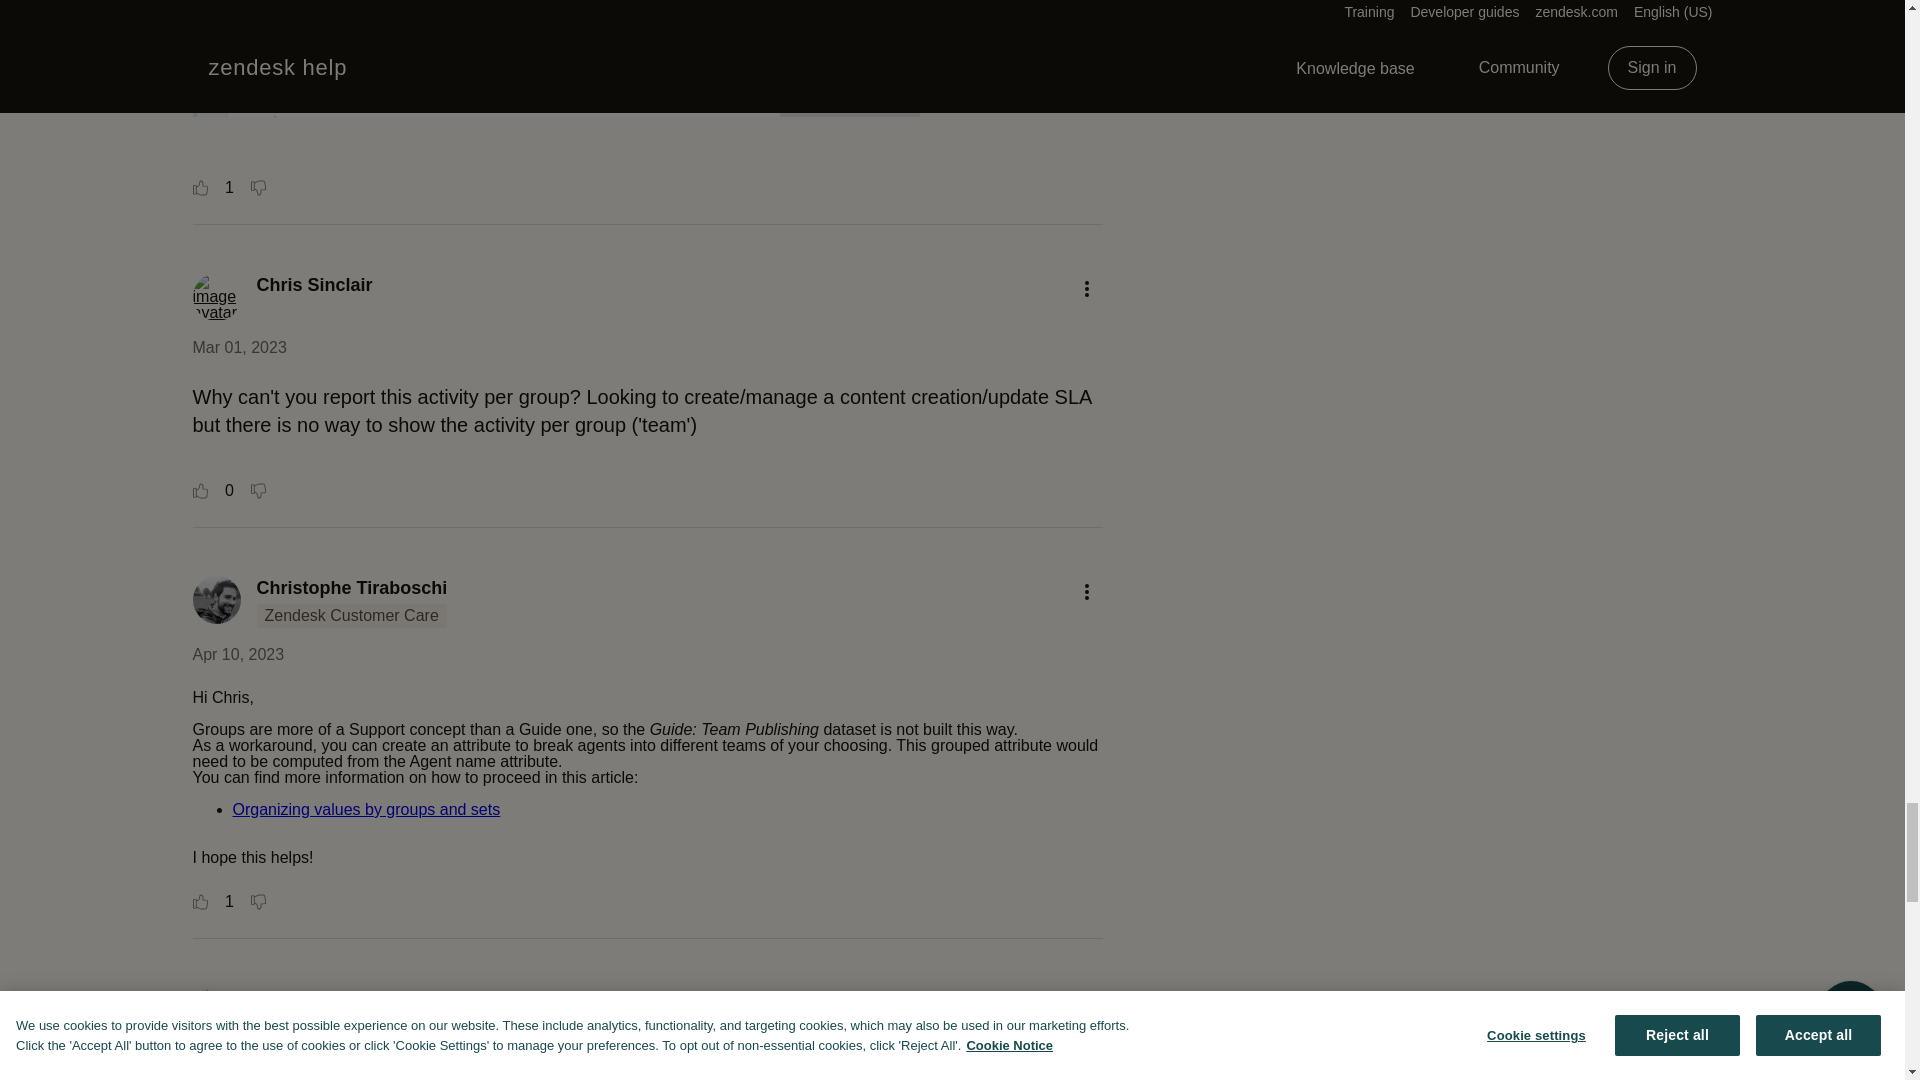 The width and height of the screenshot is (1920, 1080). Describe the element at coordinates (239, 348) in the screenshot. I see `Mar 01, 2023` at that location.